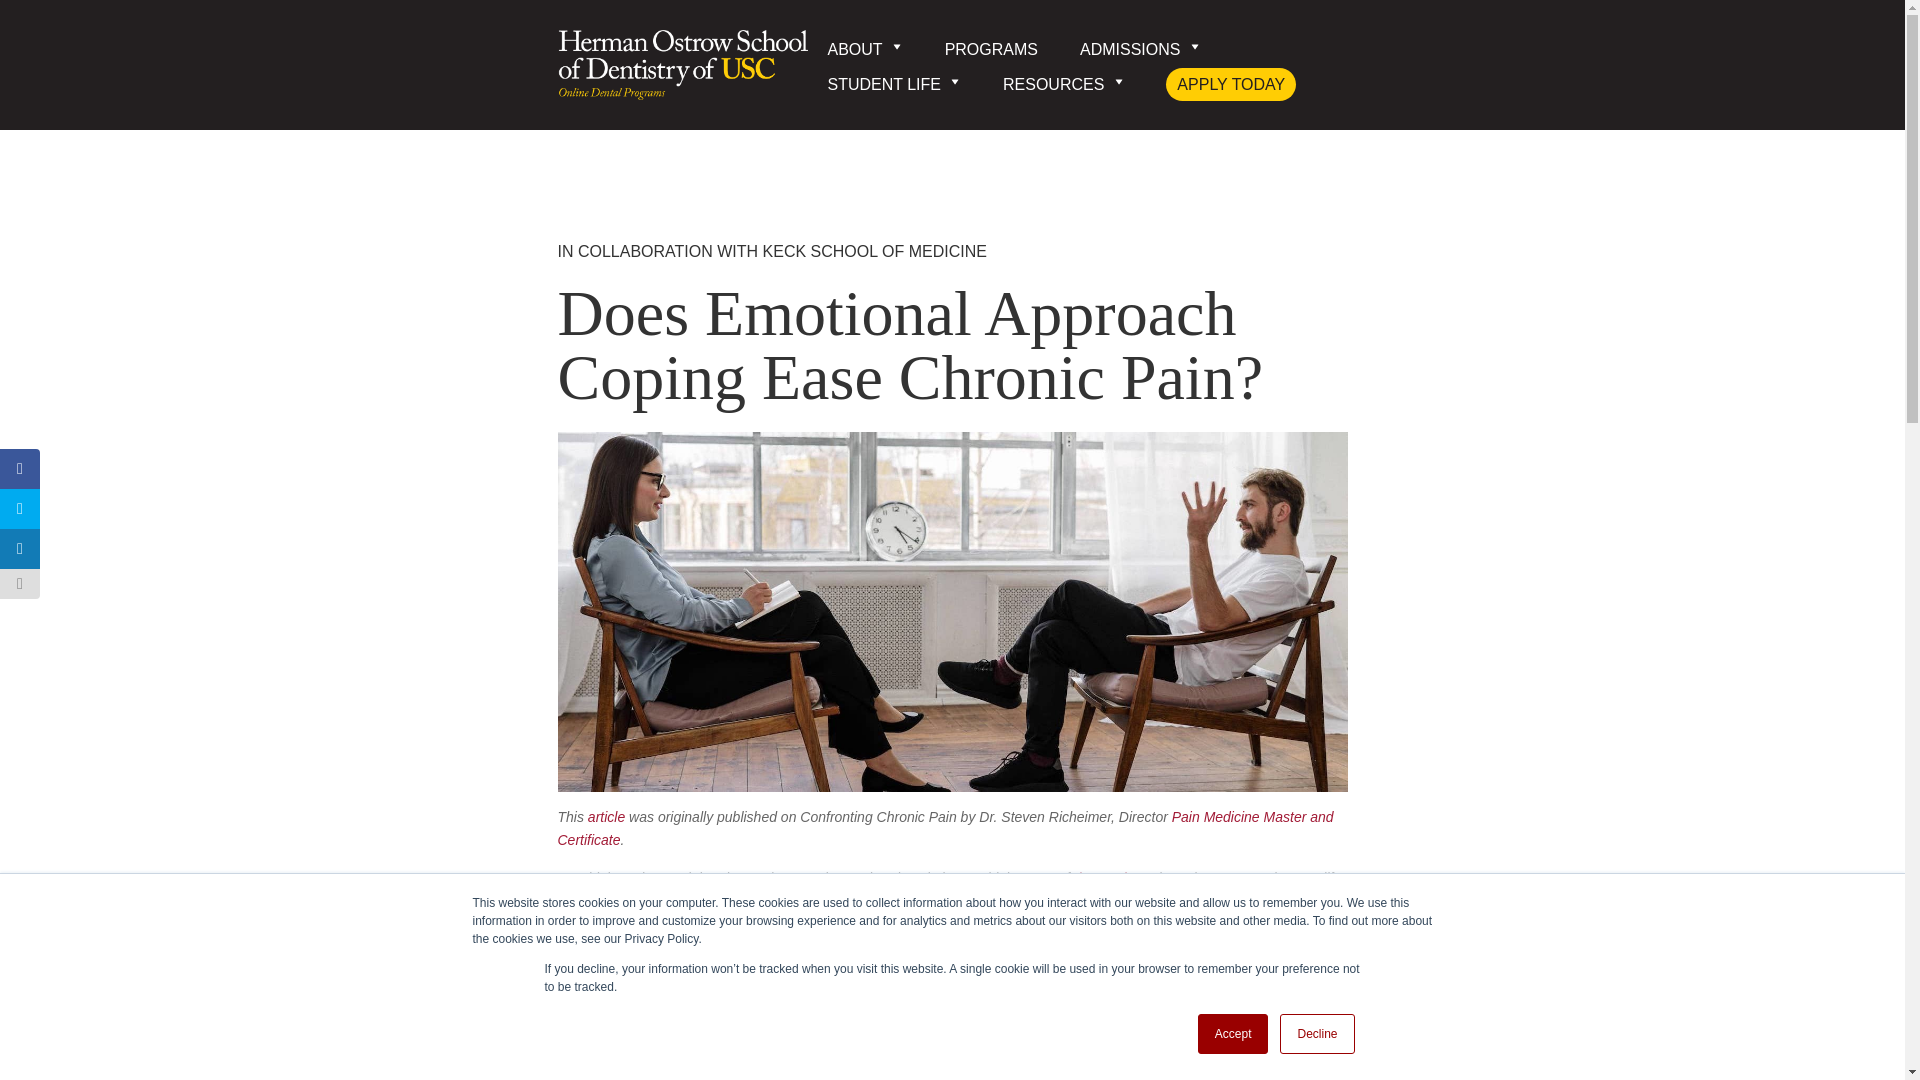 The height and width of the screenshot is (1080, 1920). What do you see at coordinates (864, 52) in the screenshot?
I see `ABOUT` at bounding box center [864, 52].